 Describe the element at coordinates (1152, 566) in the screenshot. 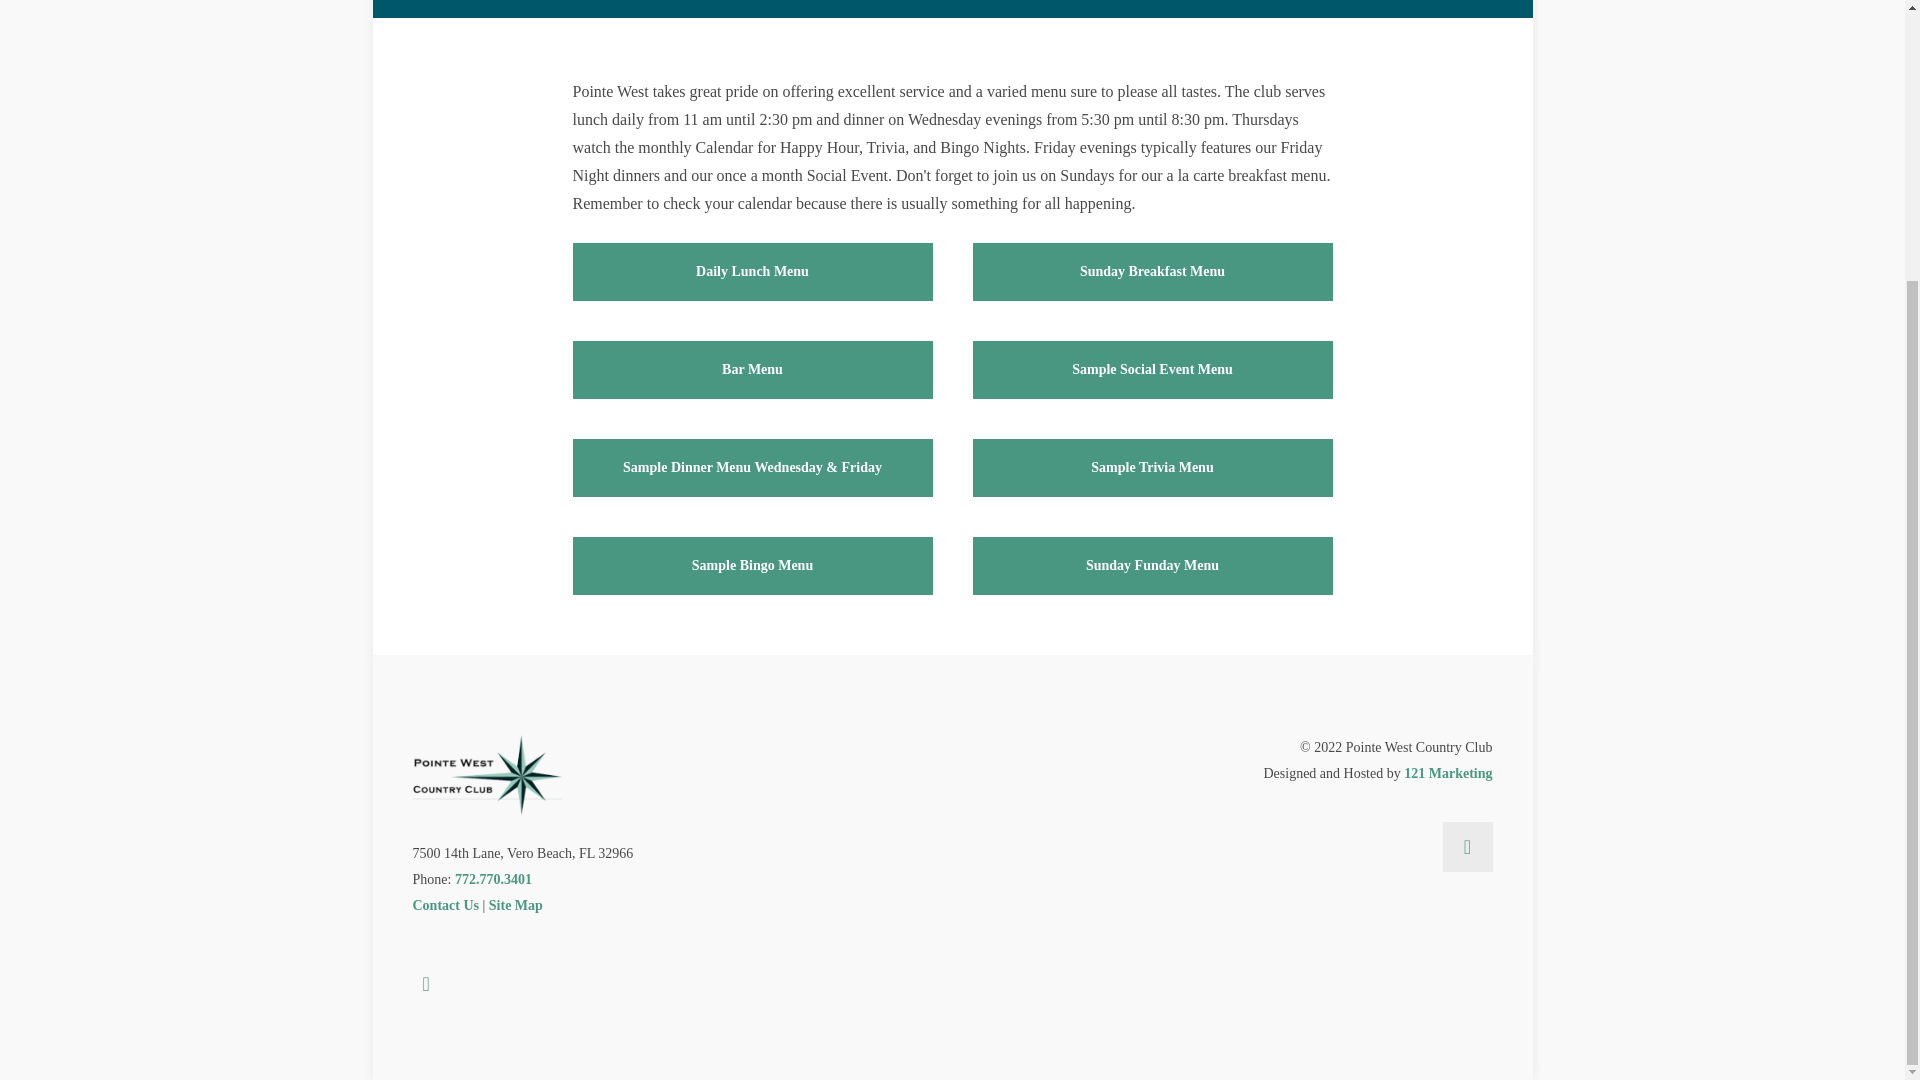

I see `Sunday Funday Menu` at that location.